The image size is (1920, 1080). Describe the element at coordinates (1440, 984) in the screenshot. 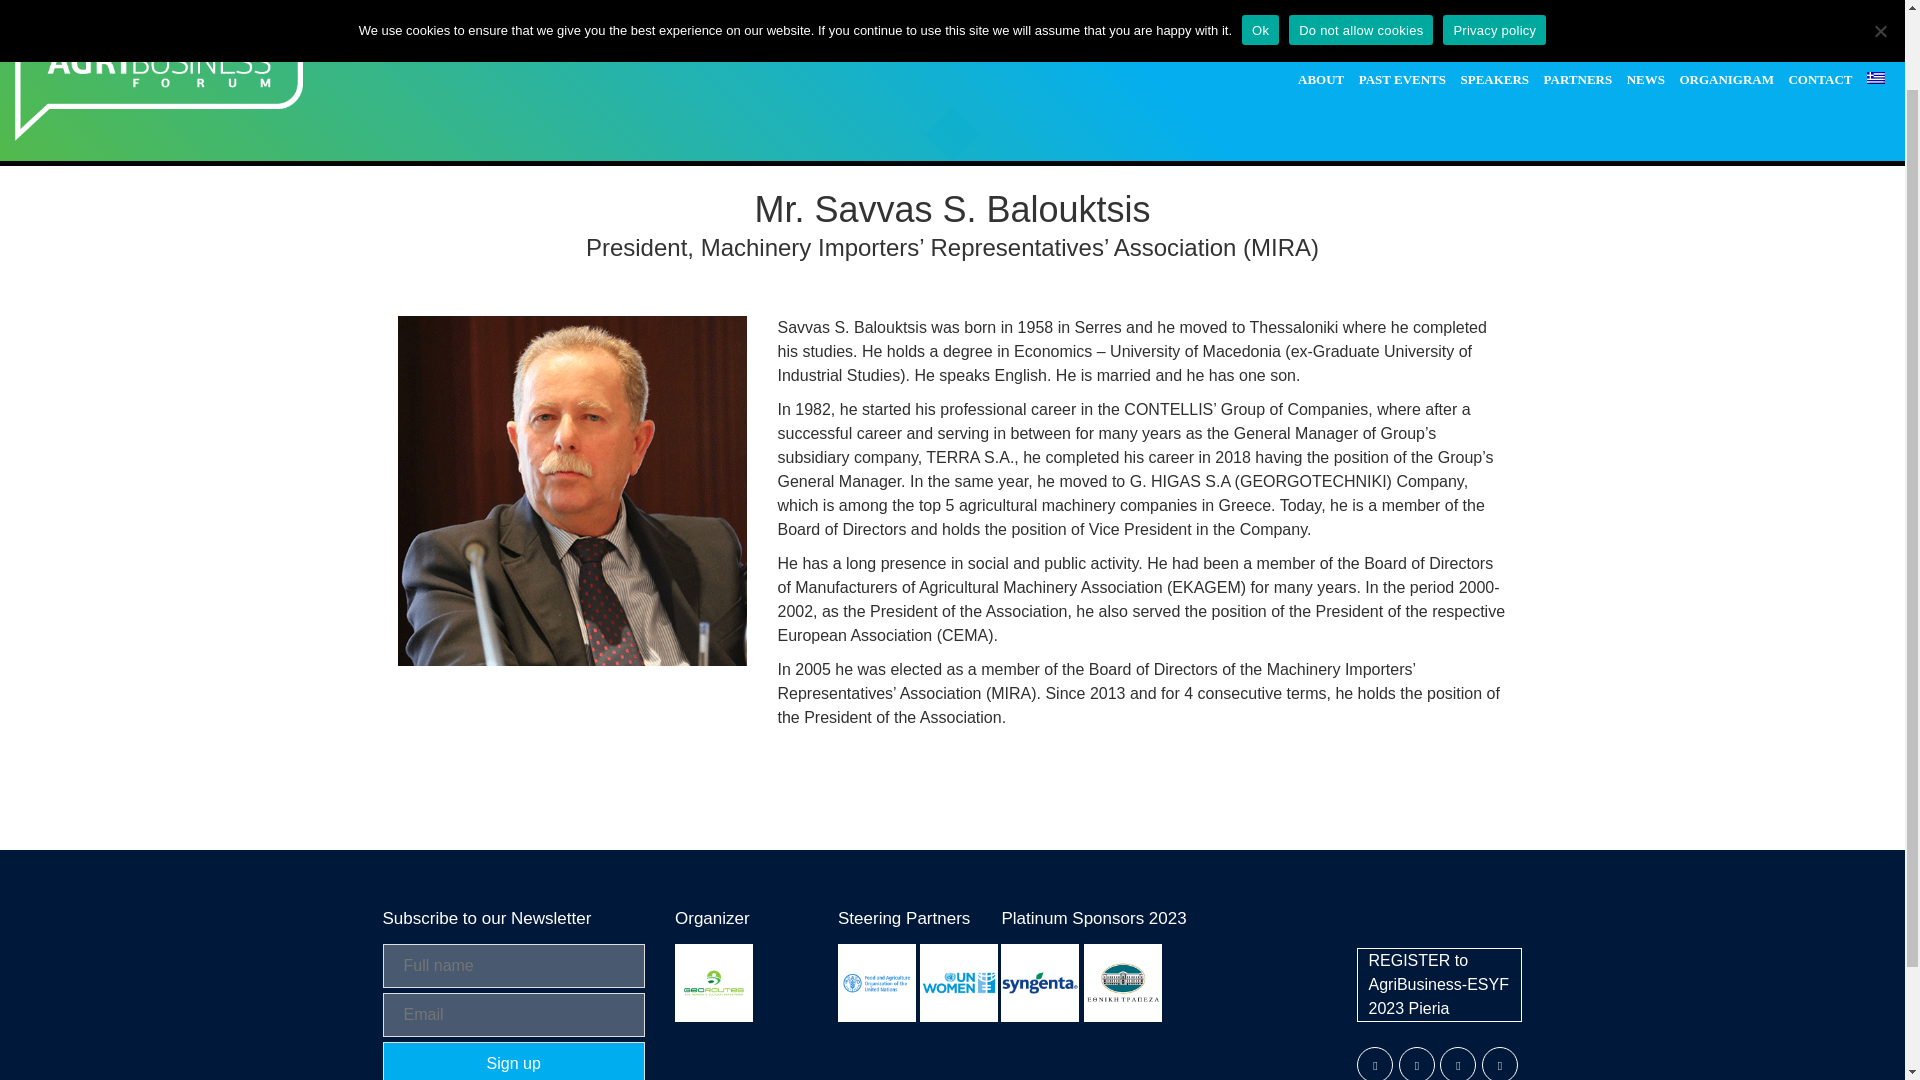

I see `REGISTER to AgriBusiness-ESYF 2023 Pieria` at that location.